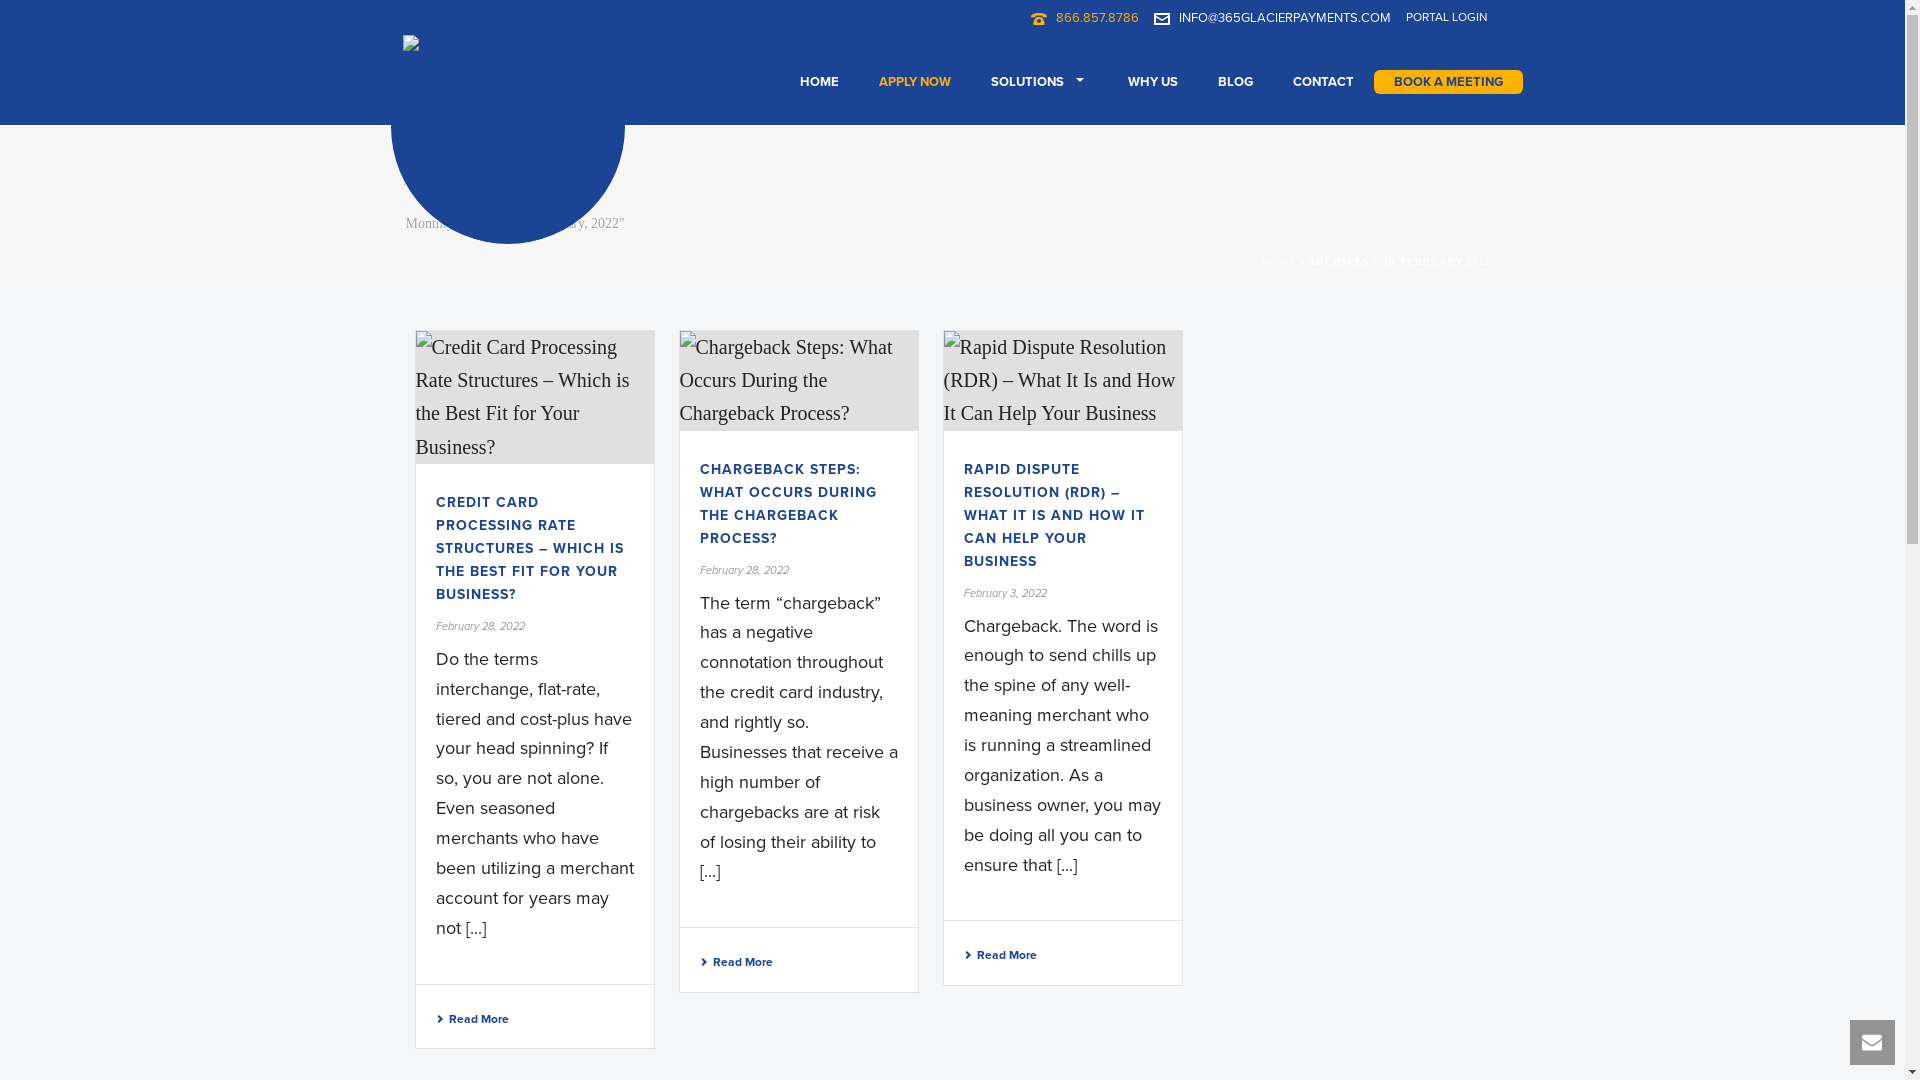 The height and width of the screenshot is (1080, 1920). I want to click on  , so click(799, 381).